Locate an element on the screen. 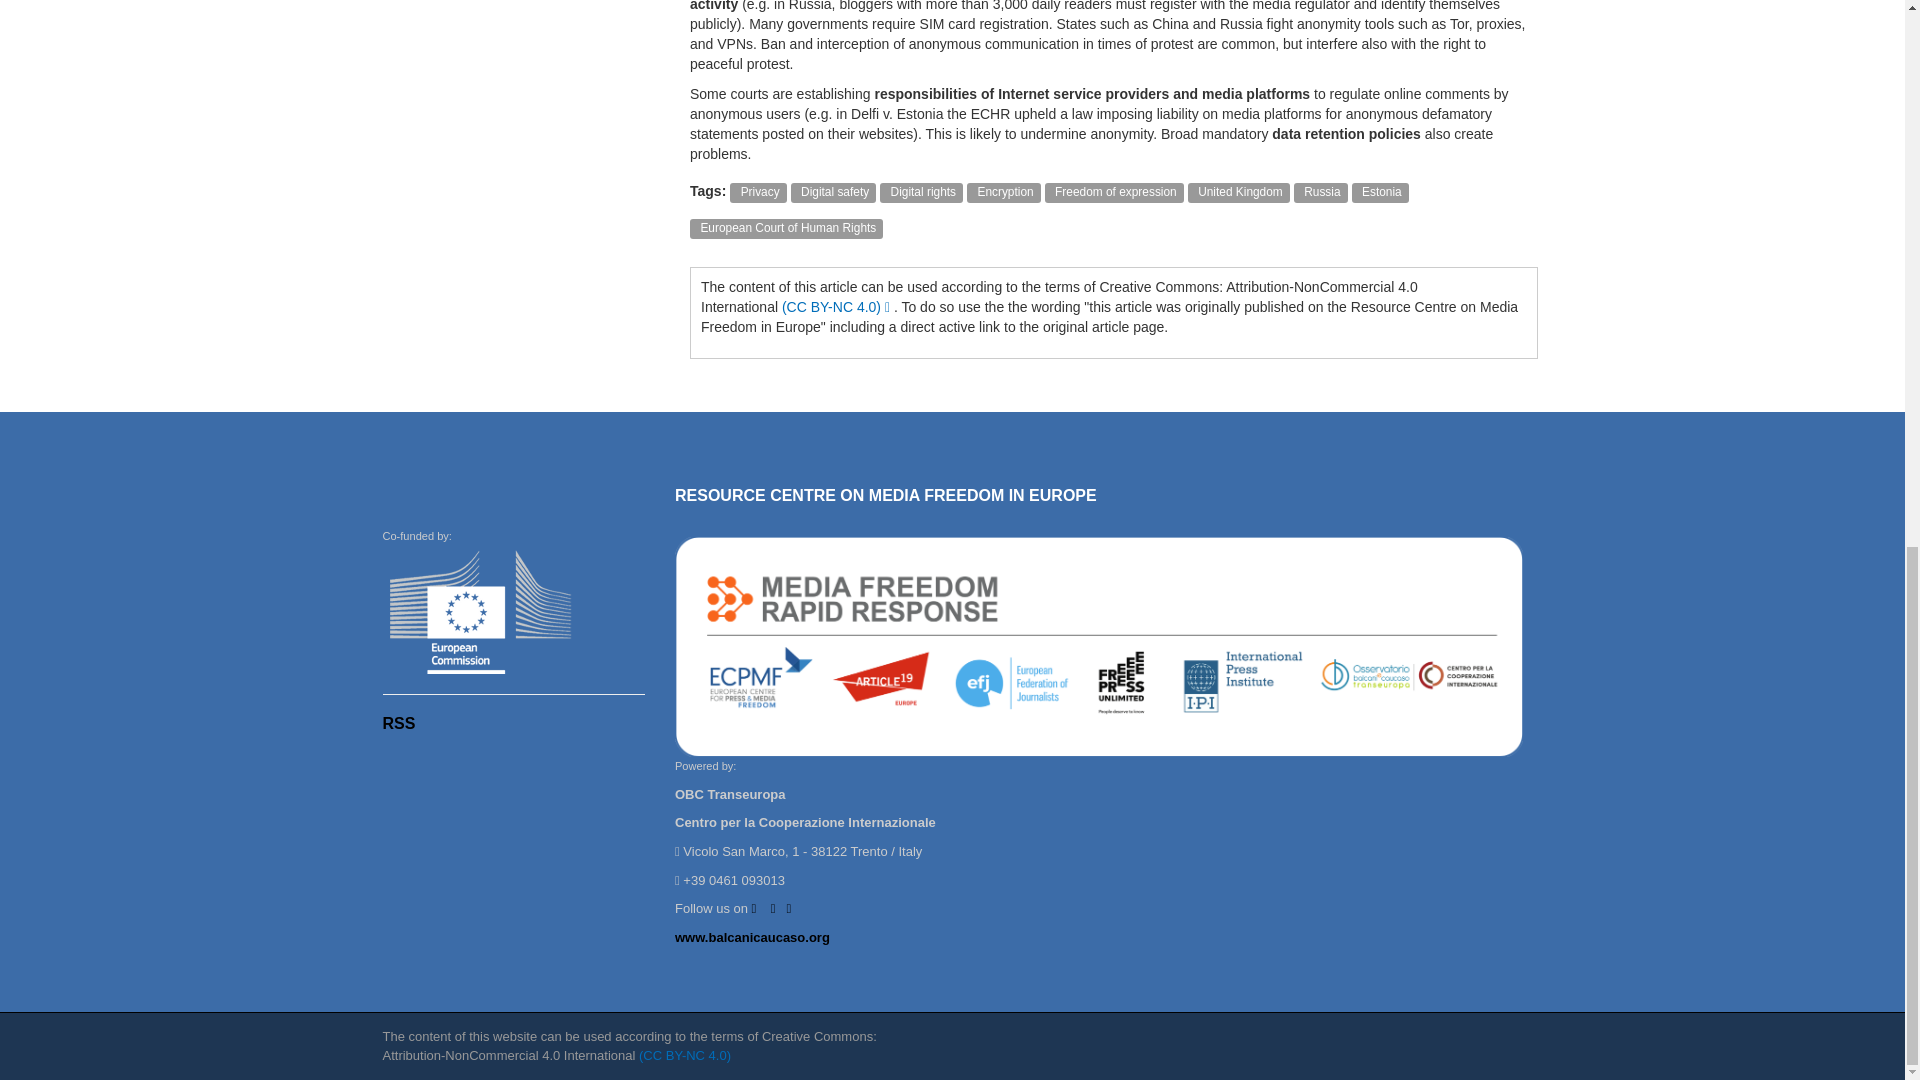  Encryption is located at coordinates (1004, 190).